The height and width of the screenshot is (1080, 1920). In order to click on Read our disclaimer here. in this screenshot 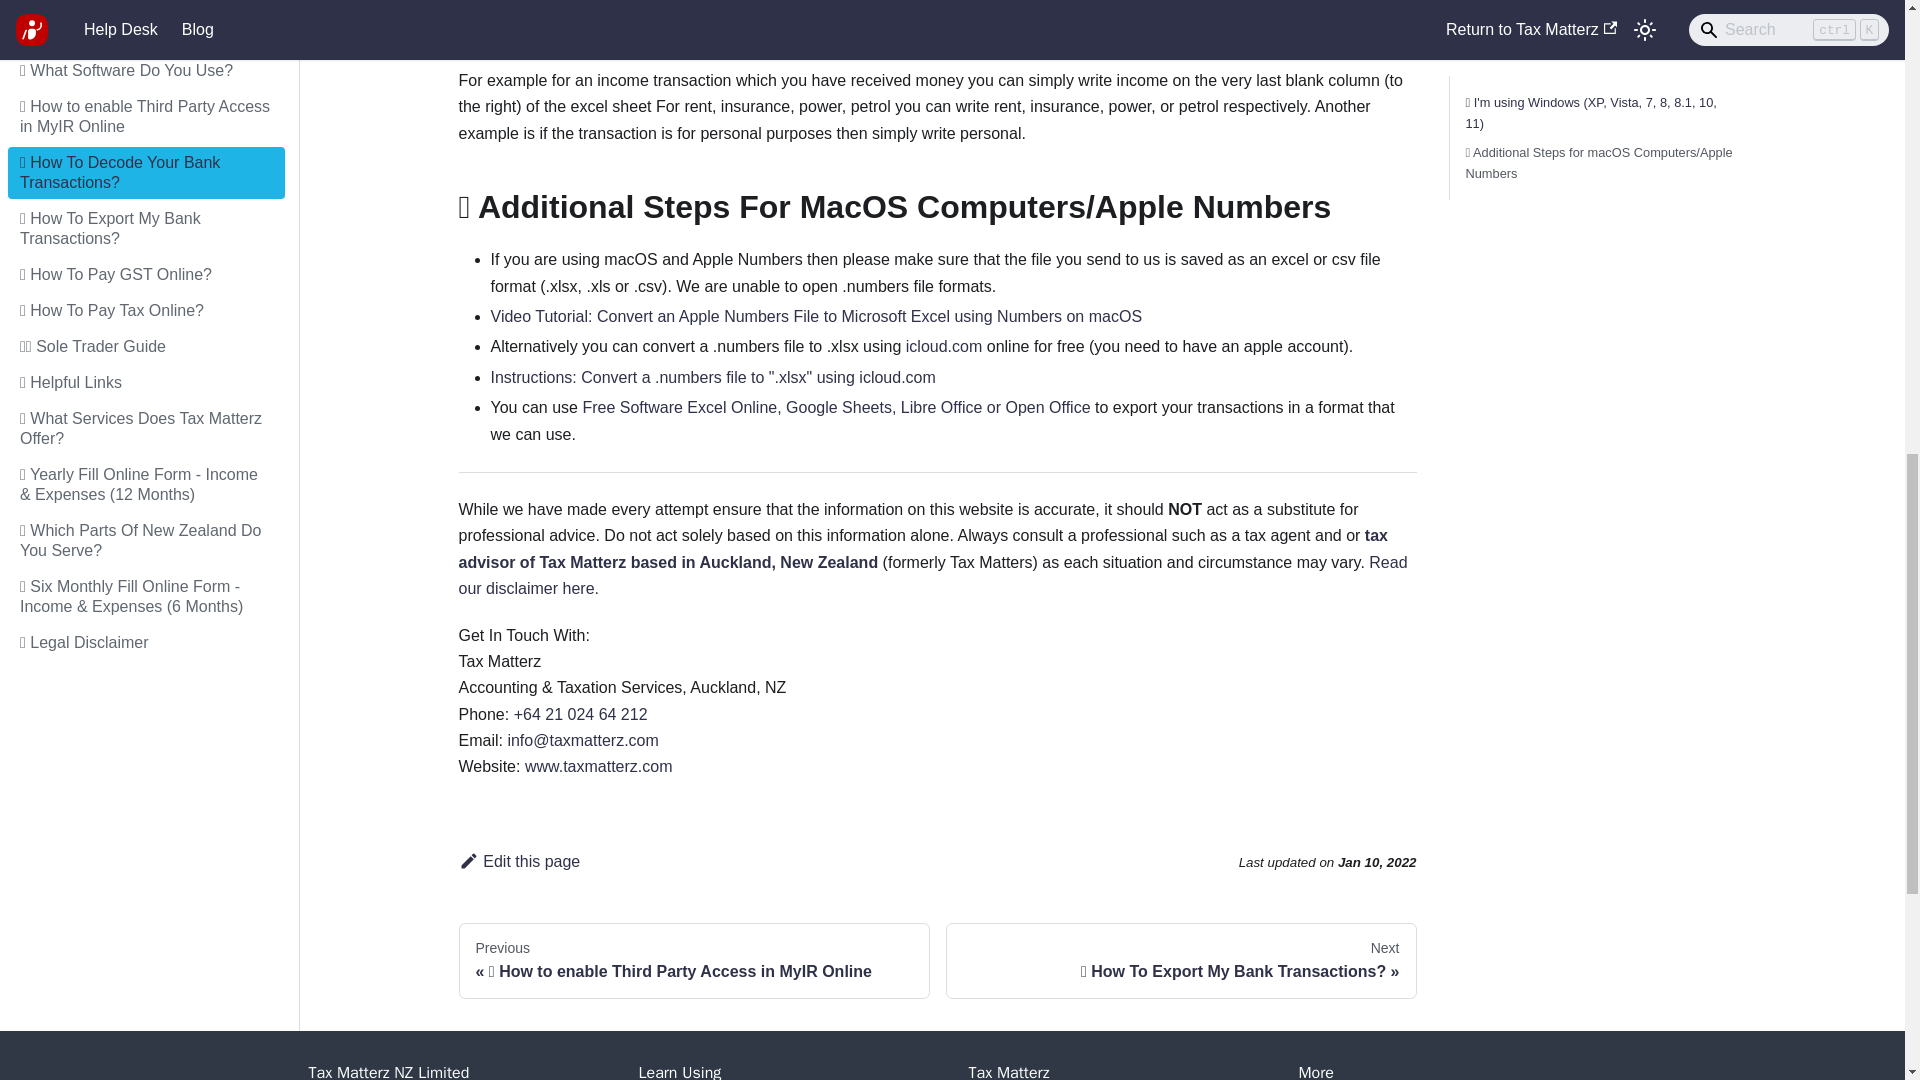, I will do `click(932, 576)`.